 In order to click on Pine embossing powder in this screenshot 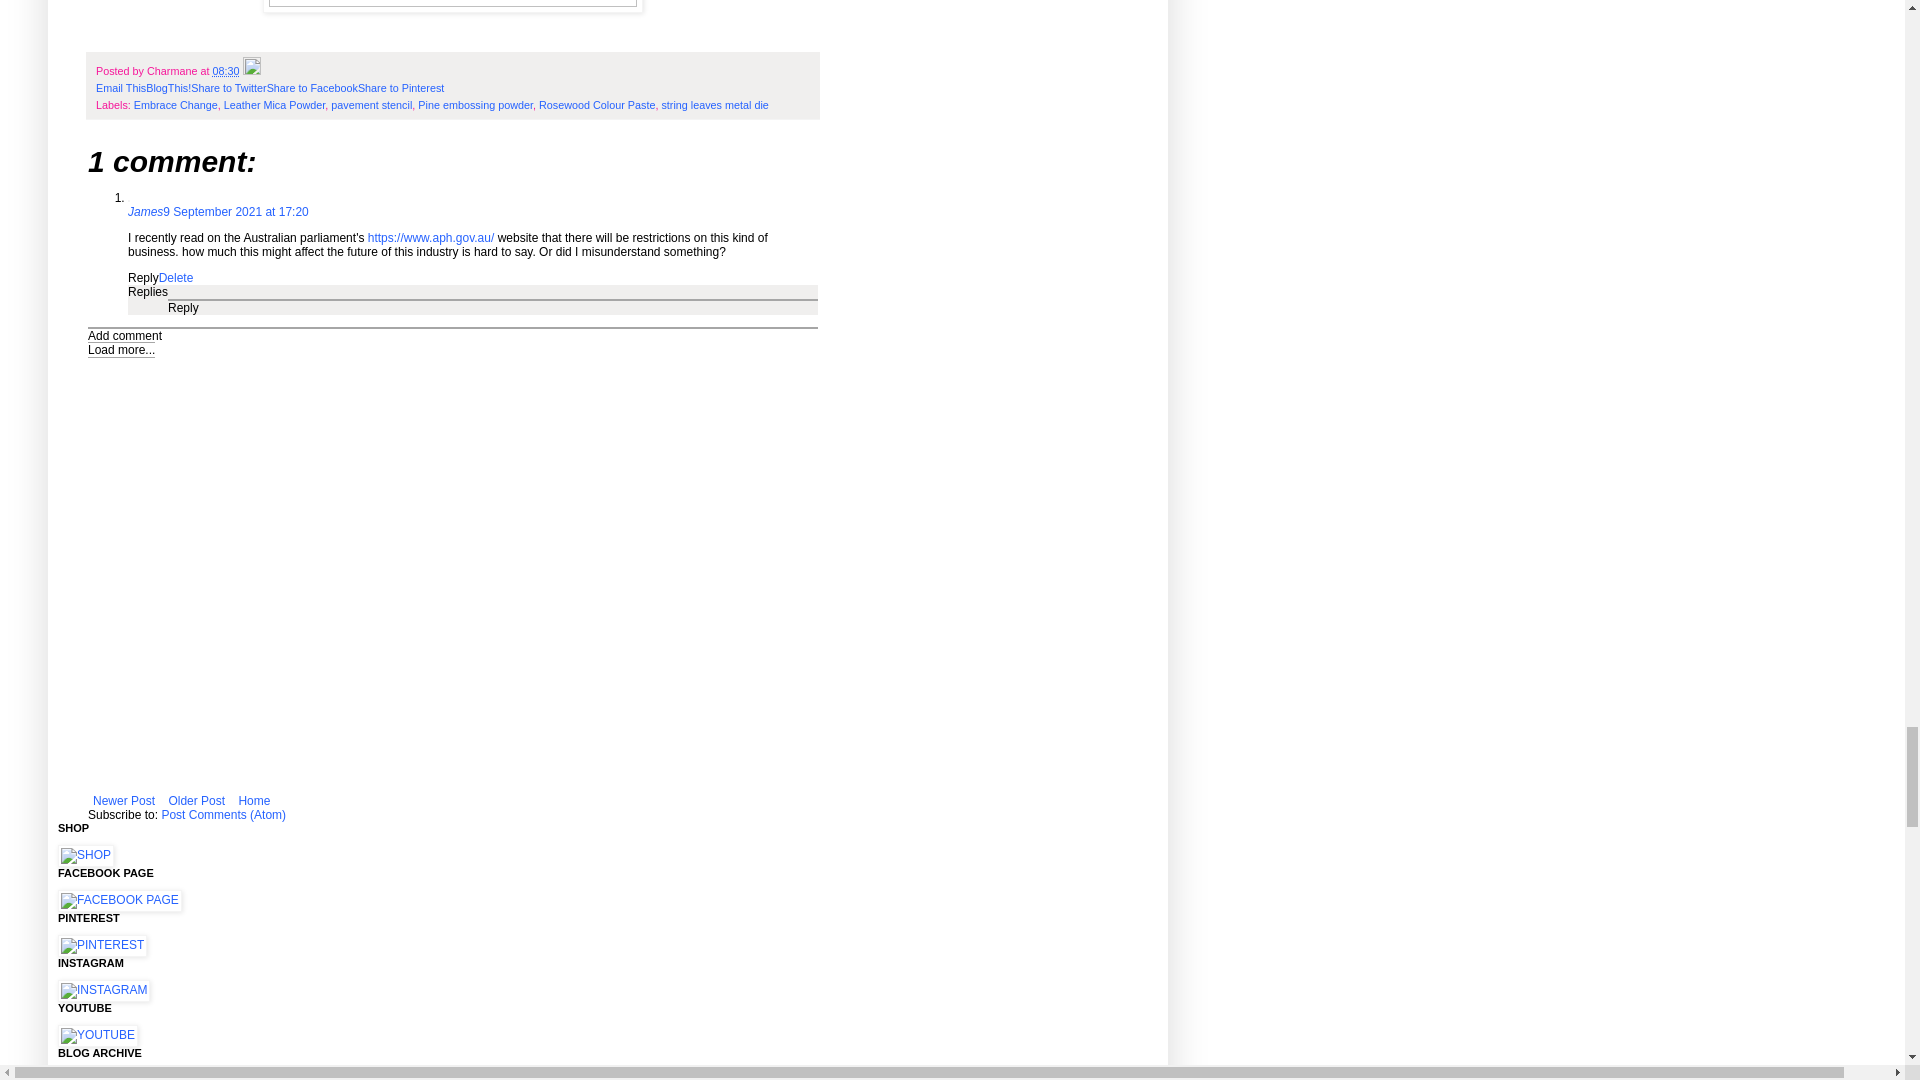, I will do `click(476, 105)`.